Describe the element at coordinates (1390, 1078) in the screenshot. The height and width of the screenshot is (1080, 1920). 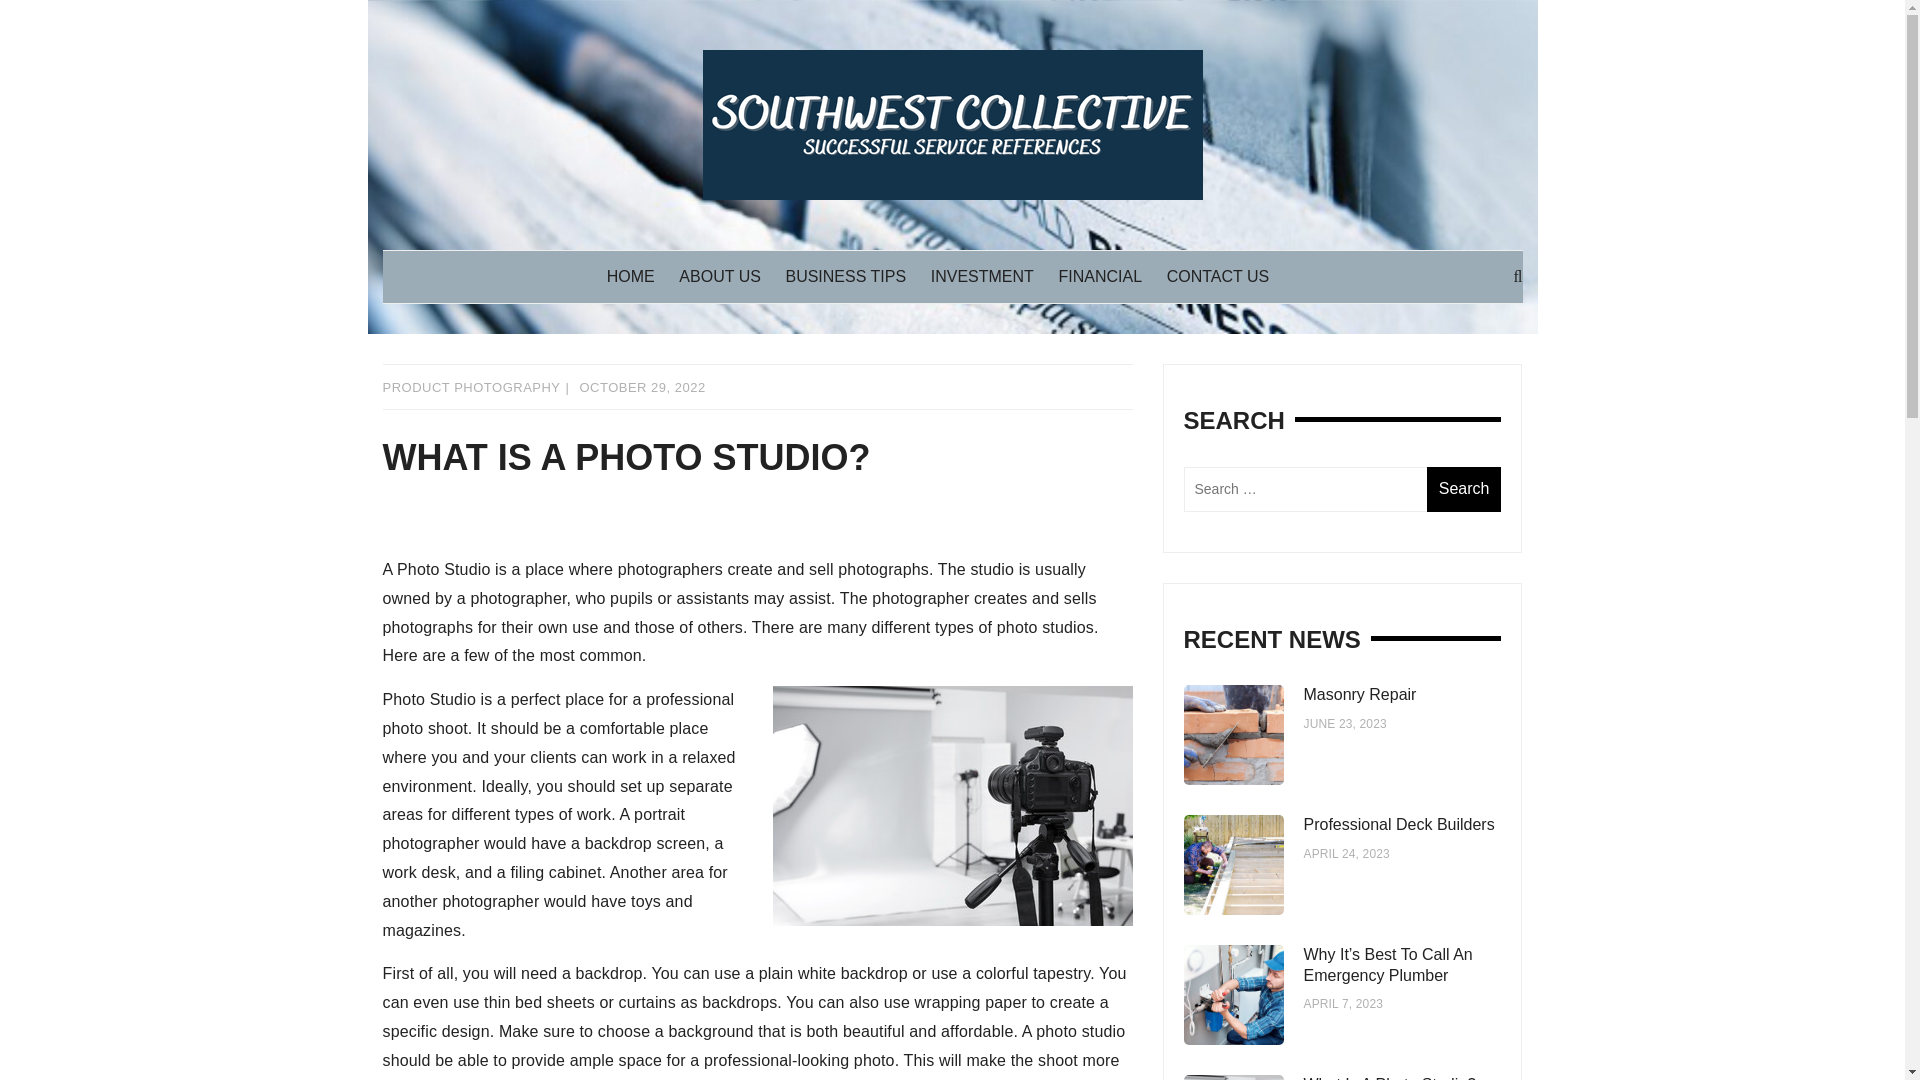
I see `What Is A Photo Studio?` at that location.